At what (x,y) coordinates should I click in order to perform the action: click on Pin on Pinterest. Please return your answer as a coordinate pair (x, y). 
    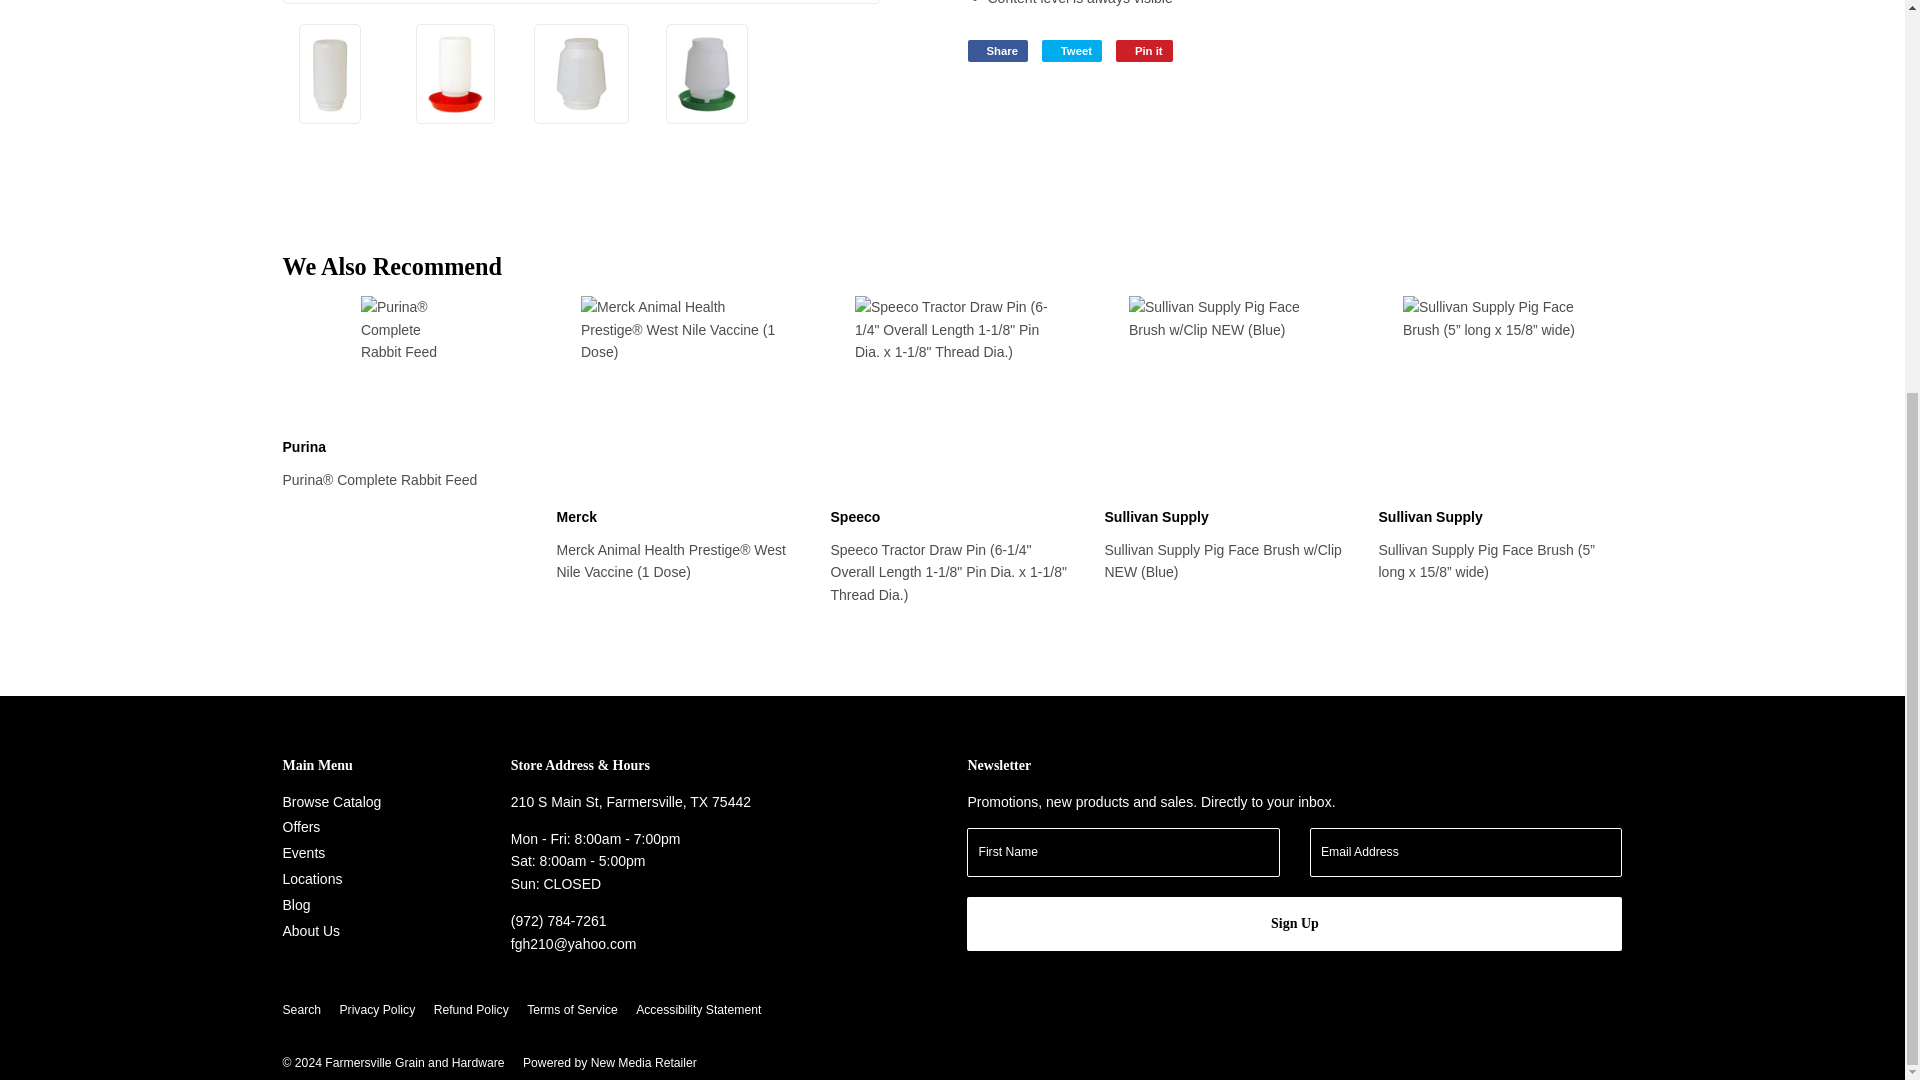
    Looking at the image, I should click on (1144, 50).